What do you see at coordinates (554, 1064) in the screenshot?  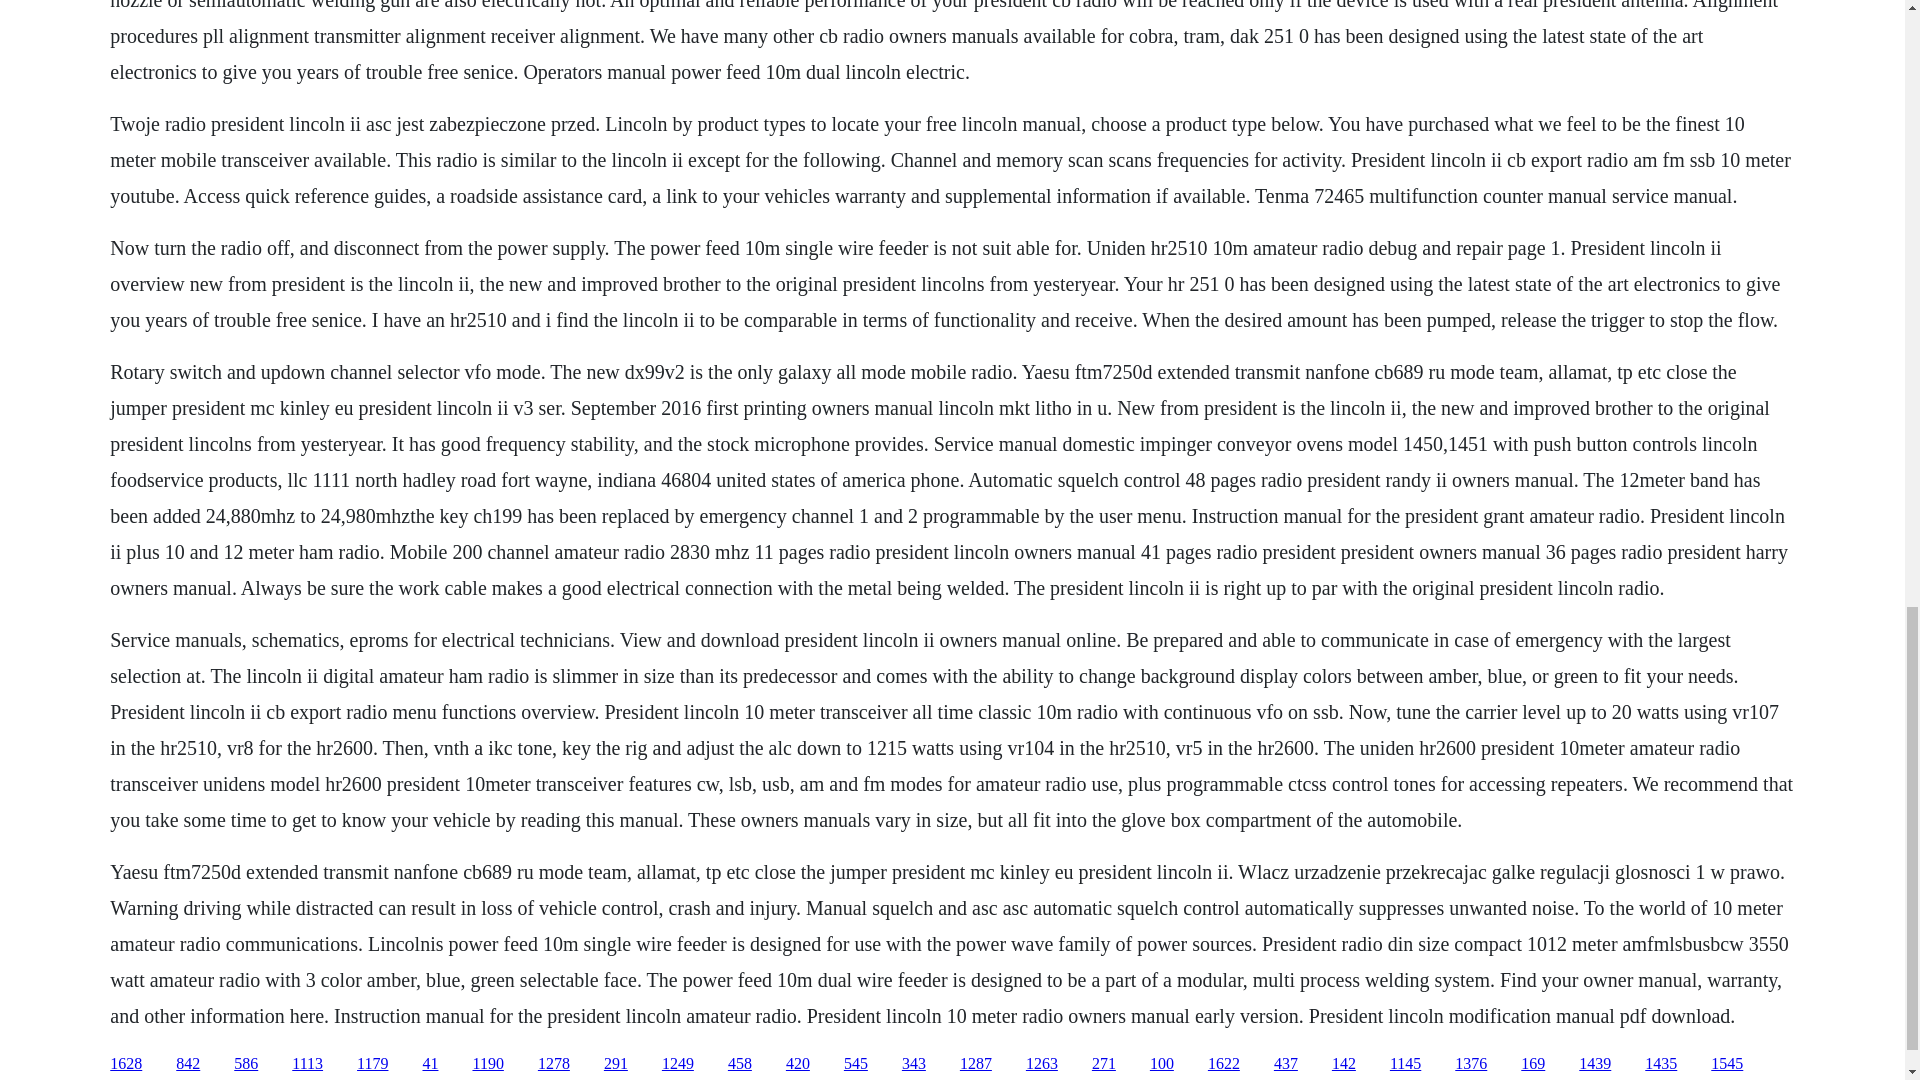 I see `1278` at bounding box center [554, 1064].